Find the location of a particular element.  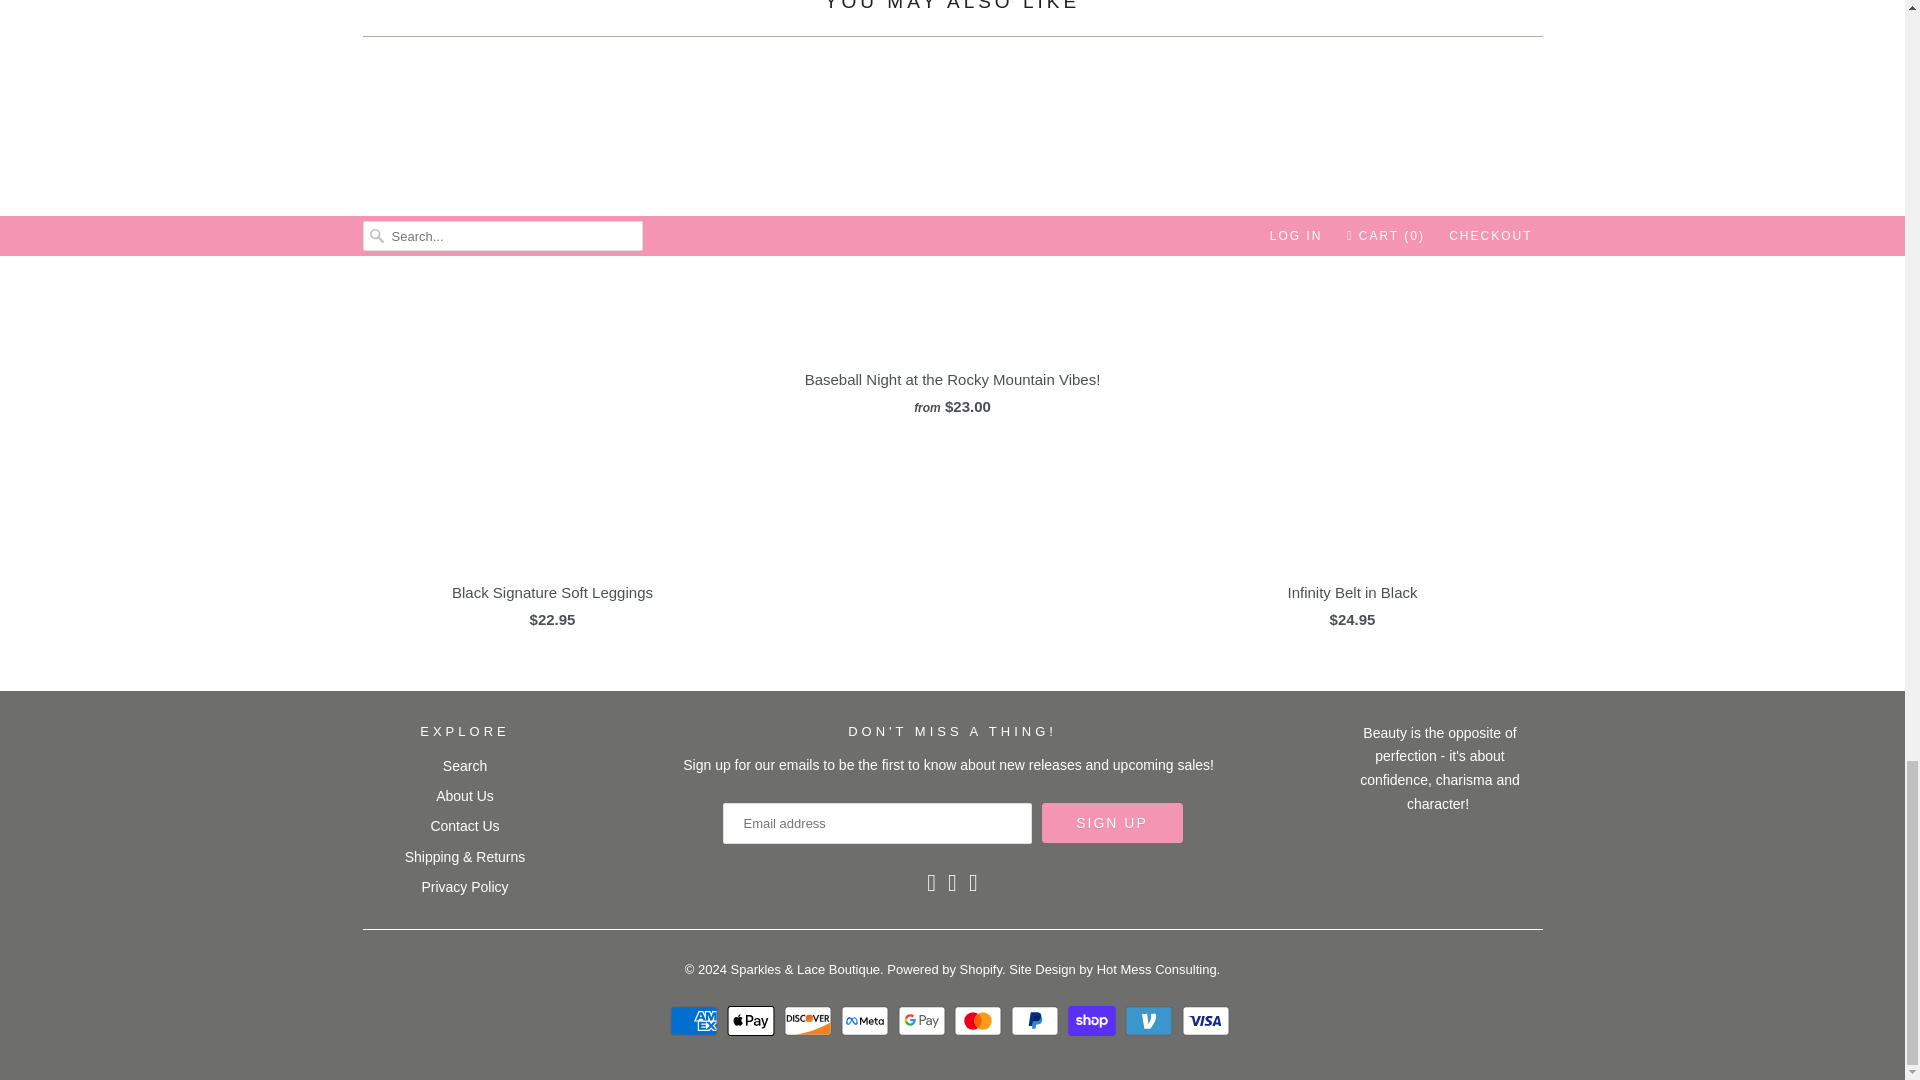

Apple Pay is located at coordinates (753, 1020).